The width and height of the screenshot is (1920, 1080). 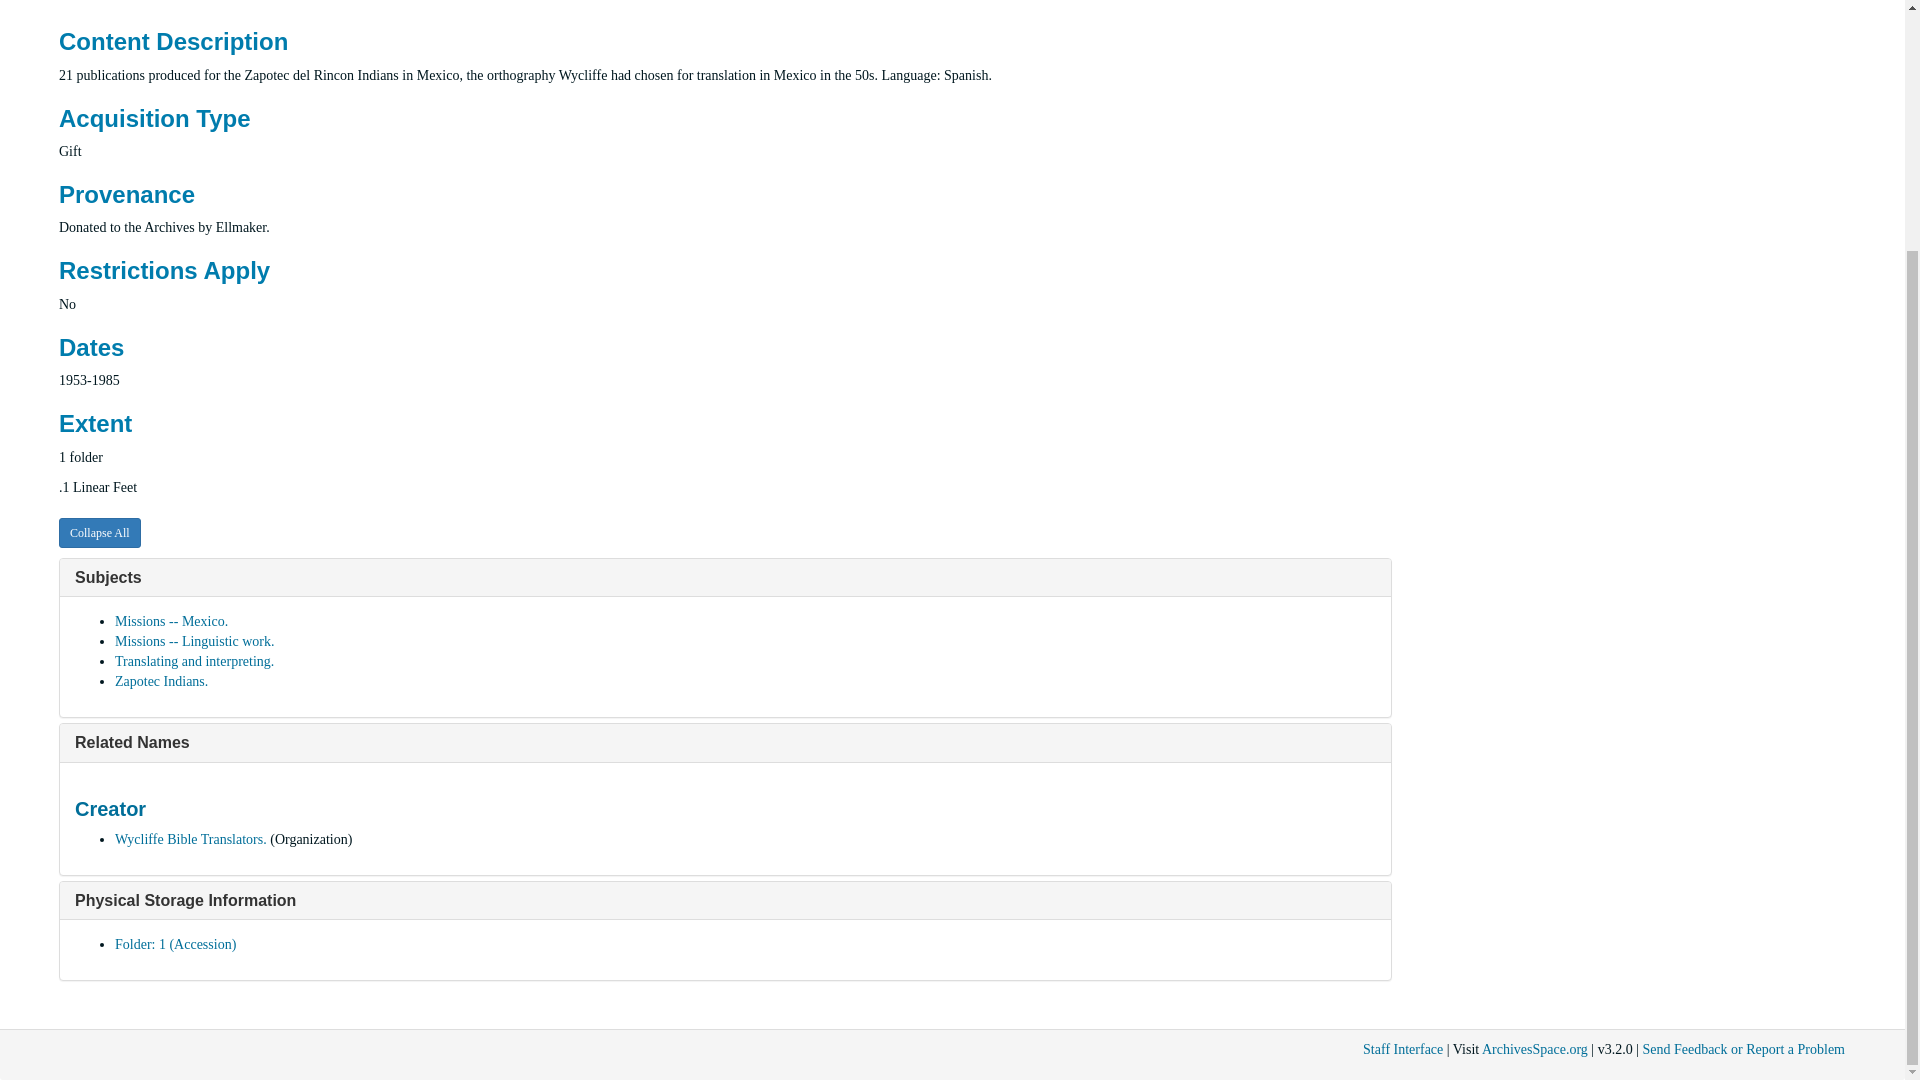 What do you see at coordinates (100, 532) in the screenshot?
I see `Collapse All` at bounding box center [100, 532].